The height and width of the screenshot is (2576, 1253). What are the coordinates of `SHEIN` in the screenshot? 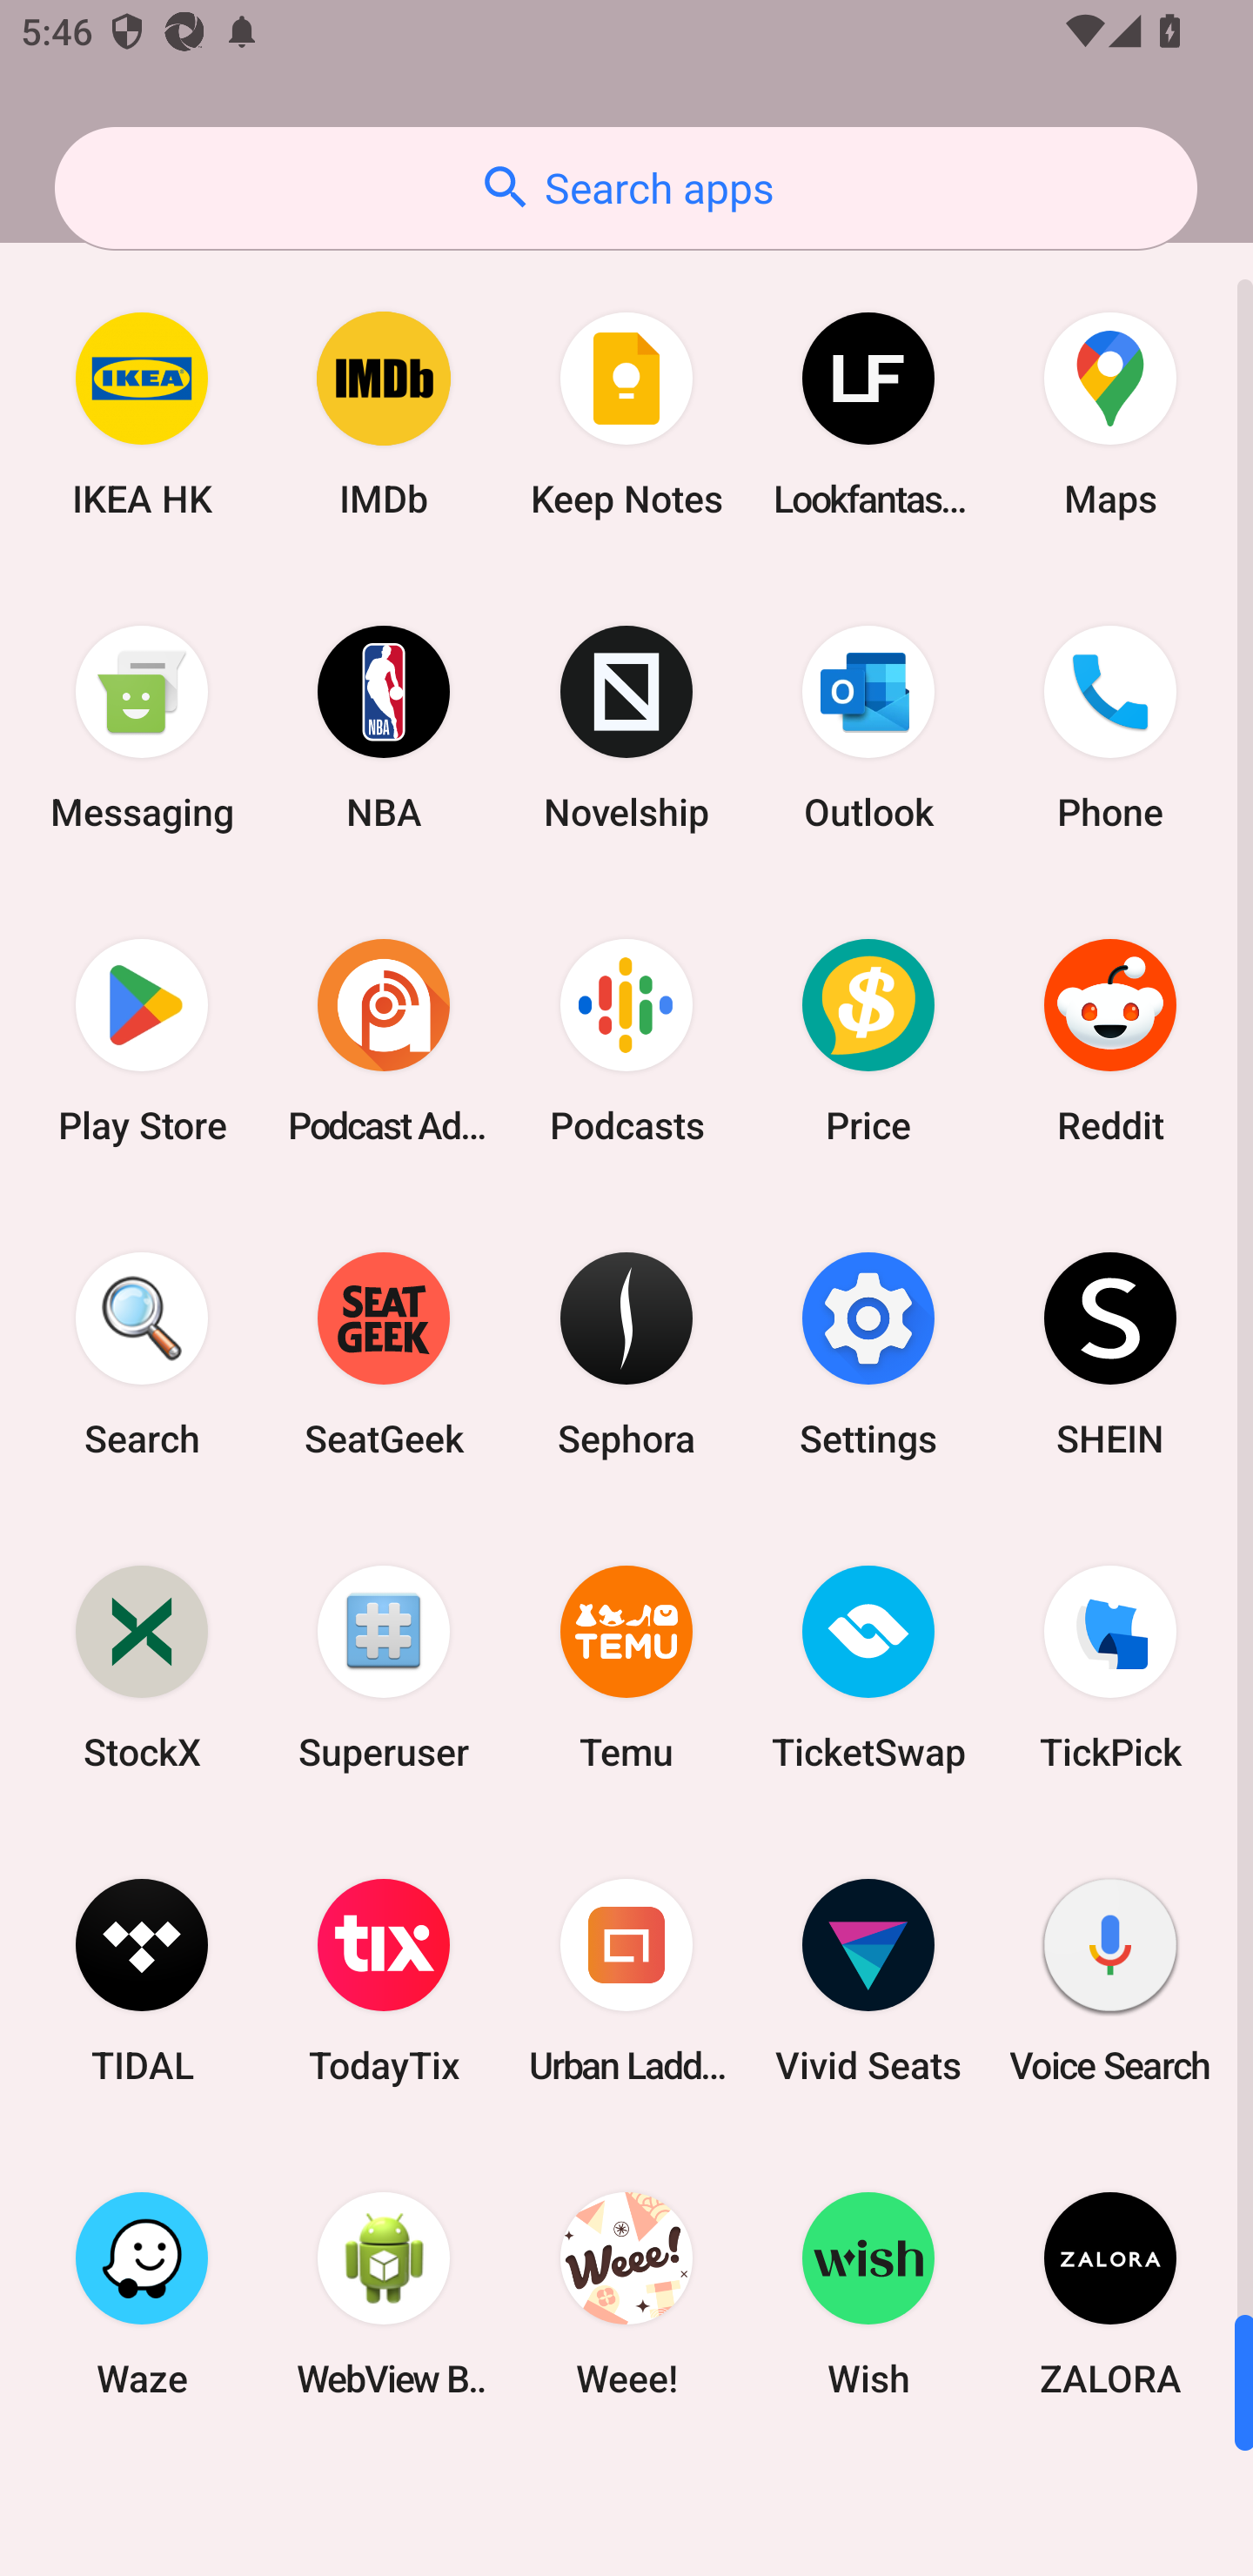 It's located at (1110, 1353).